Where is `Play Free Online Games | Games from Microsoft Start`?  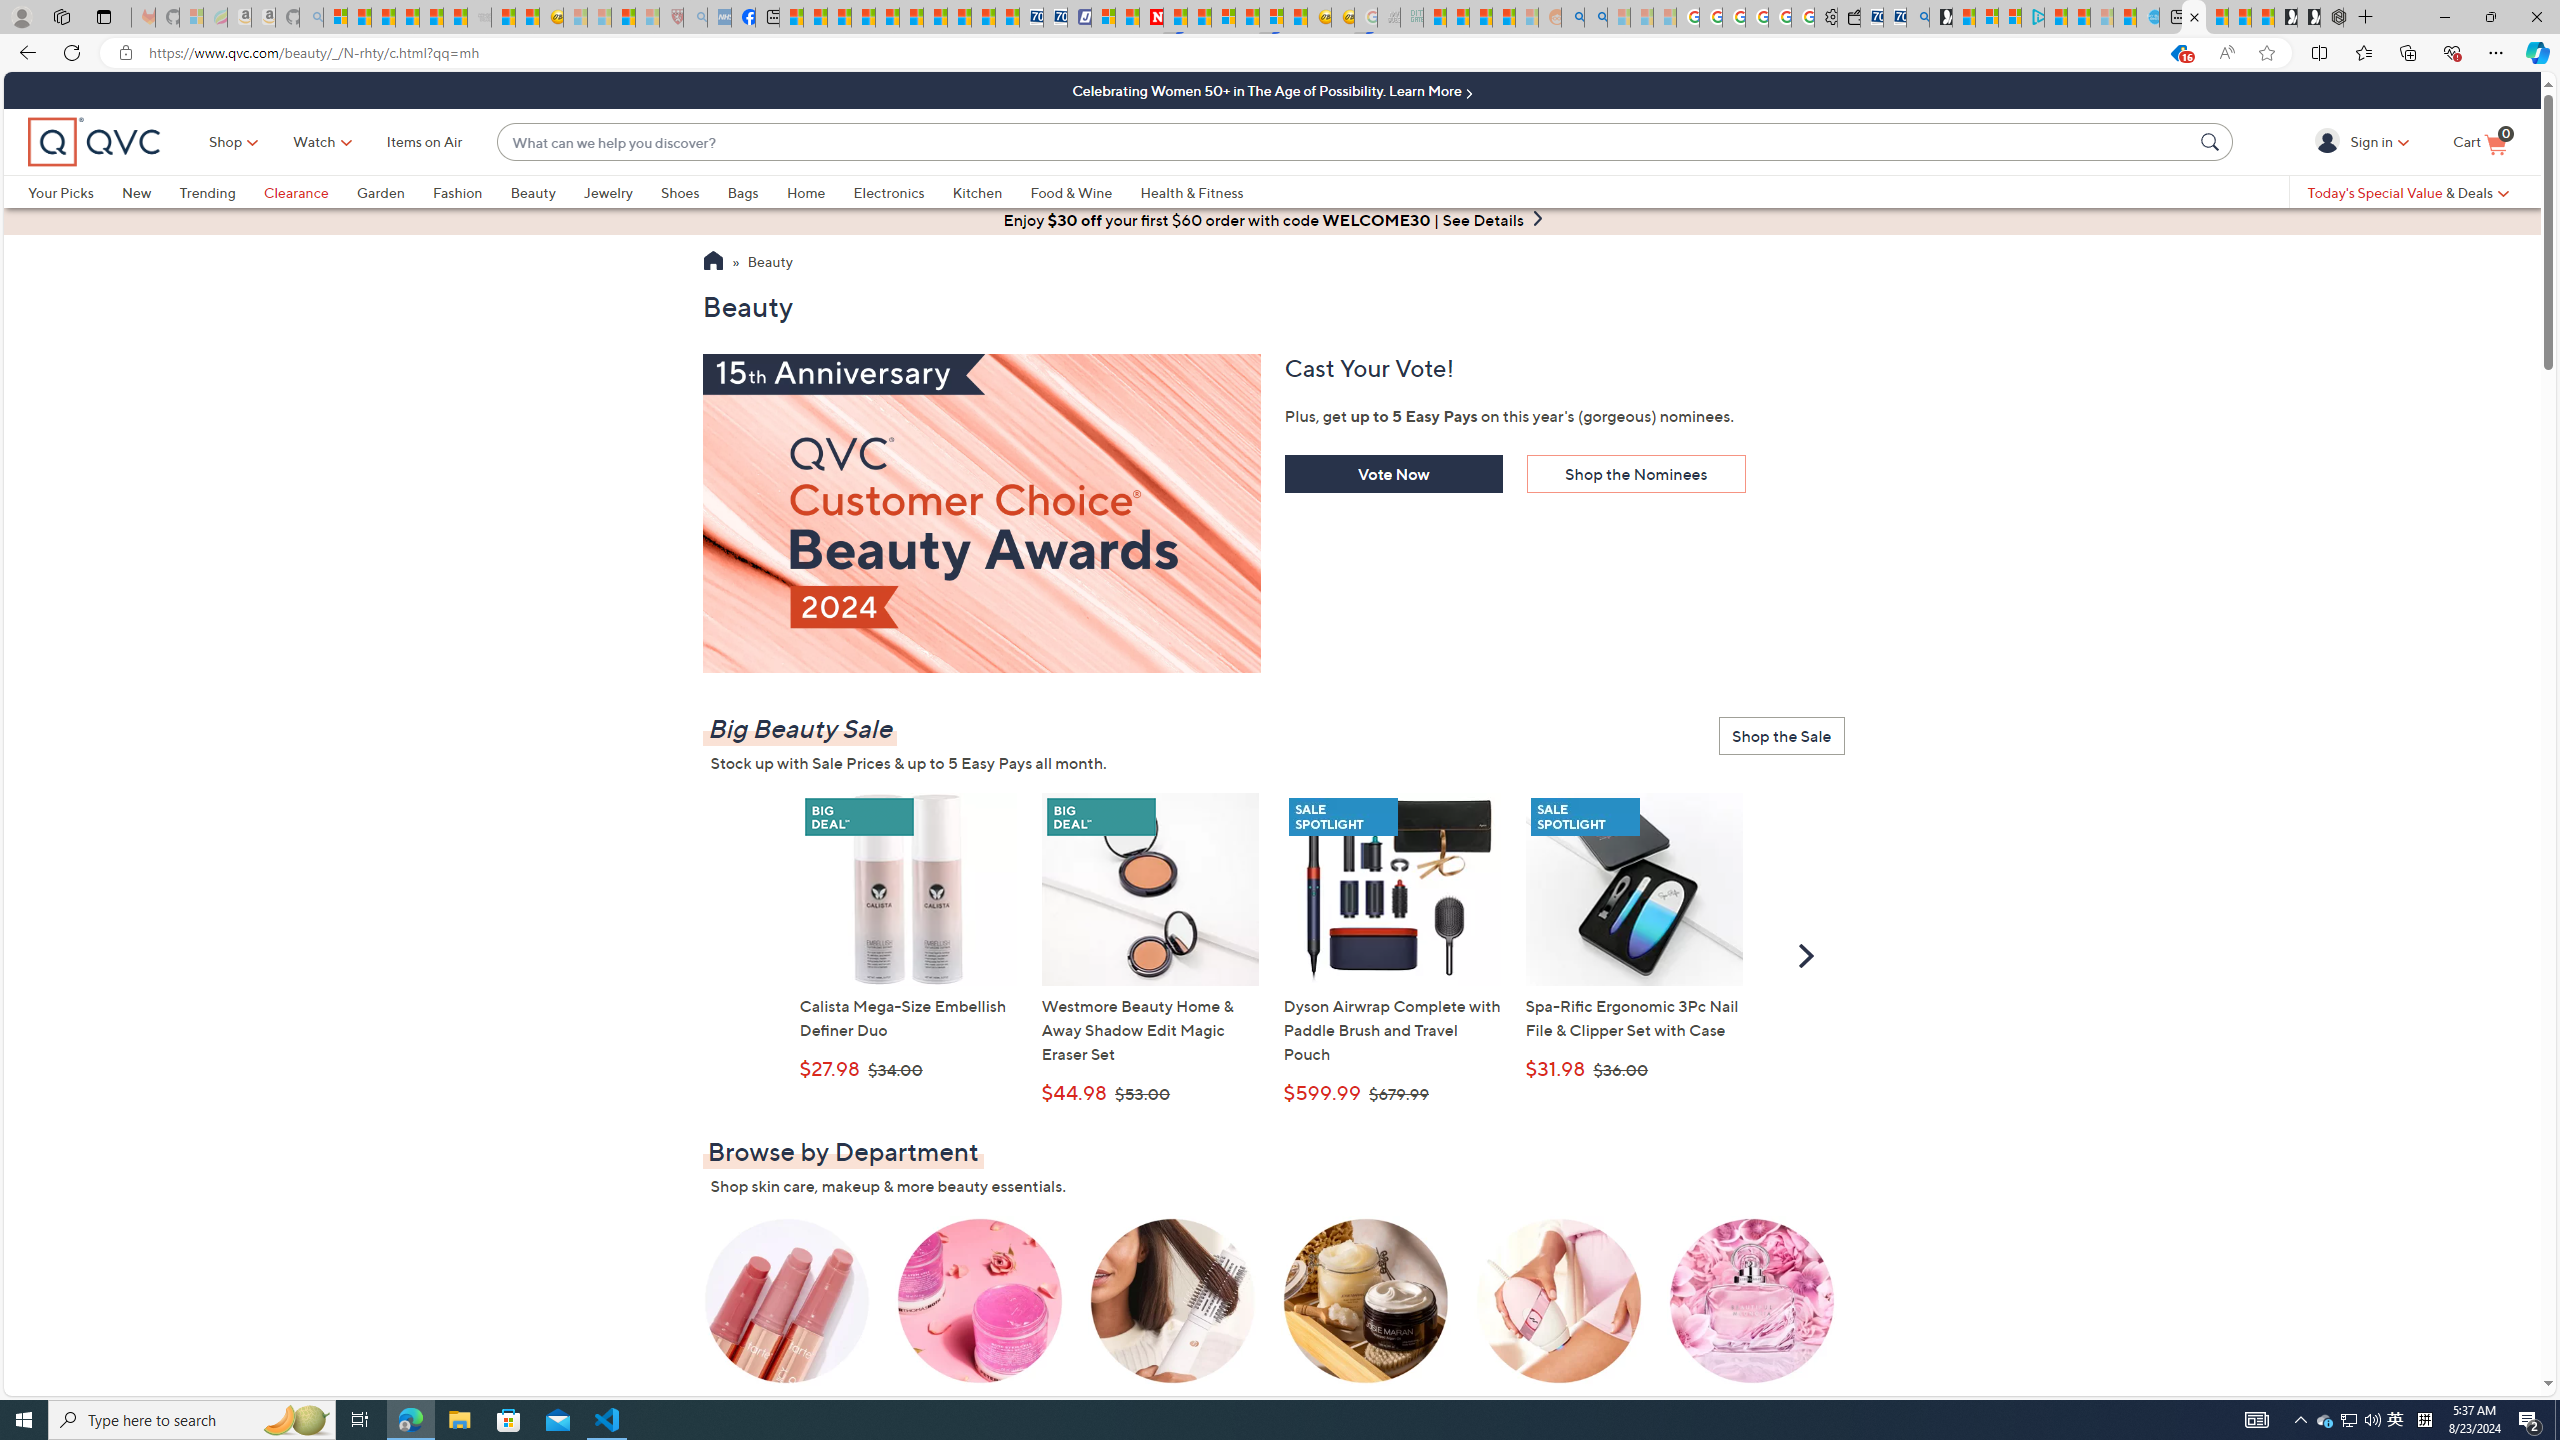 Play Free Online Games | Games from Microsoft Start is located at coordinates (2308, 17).